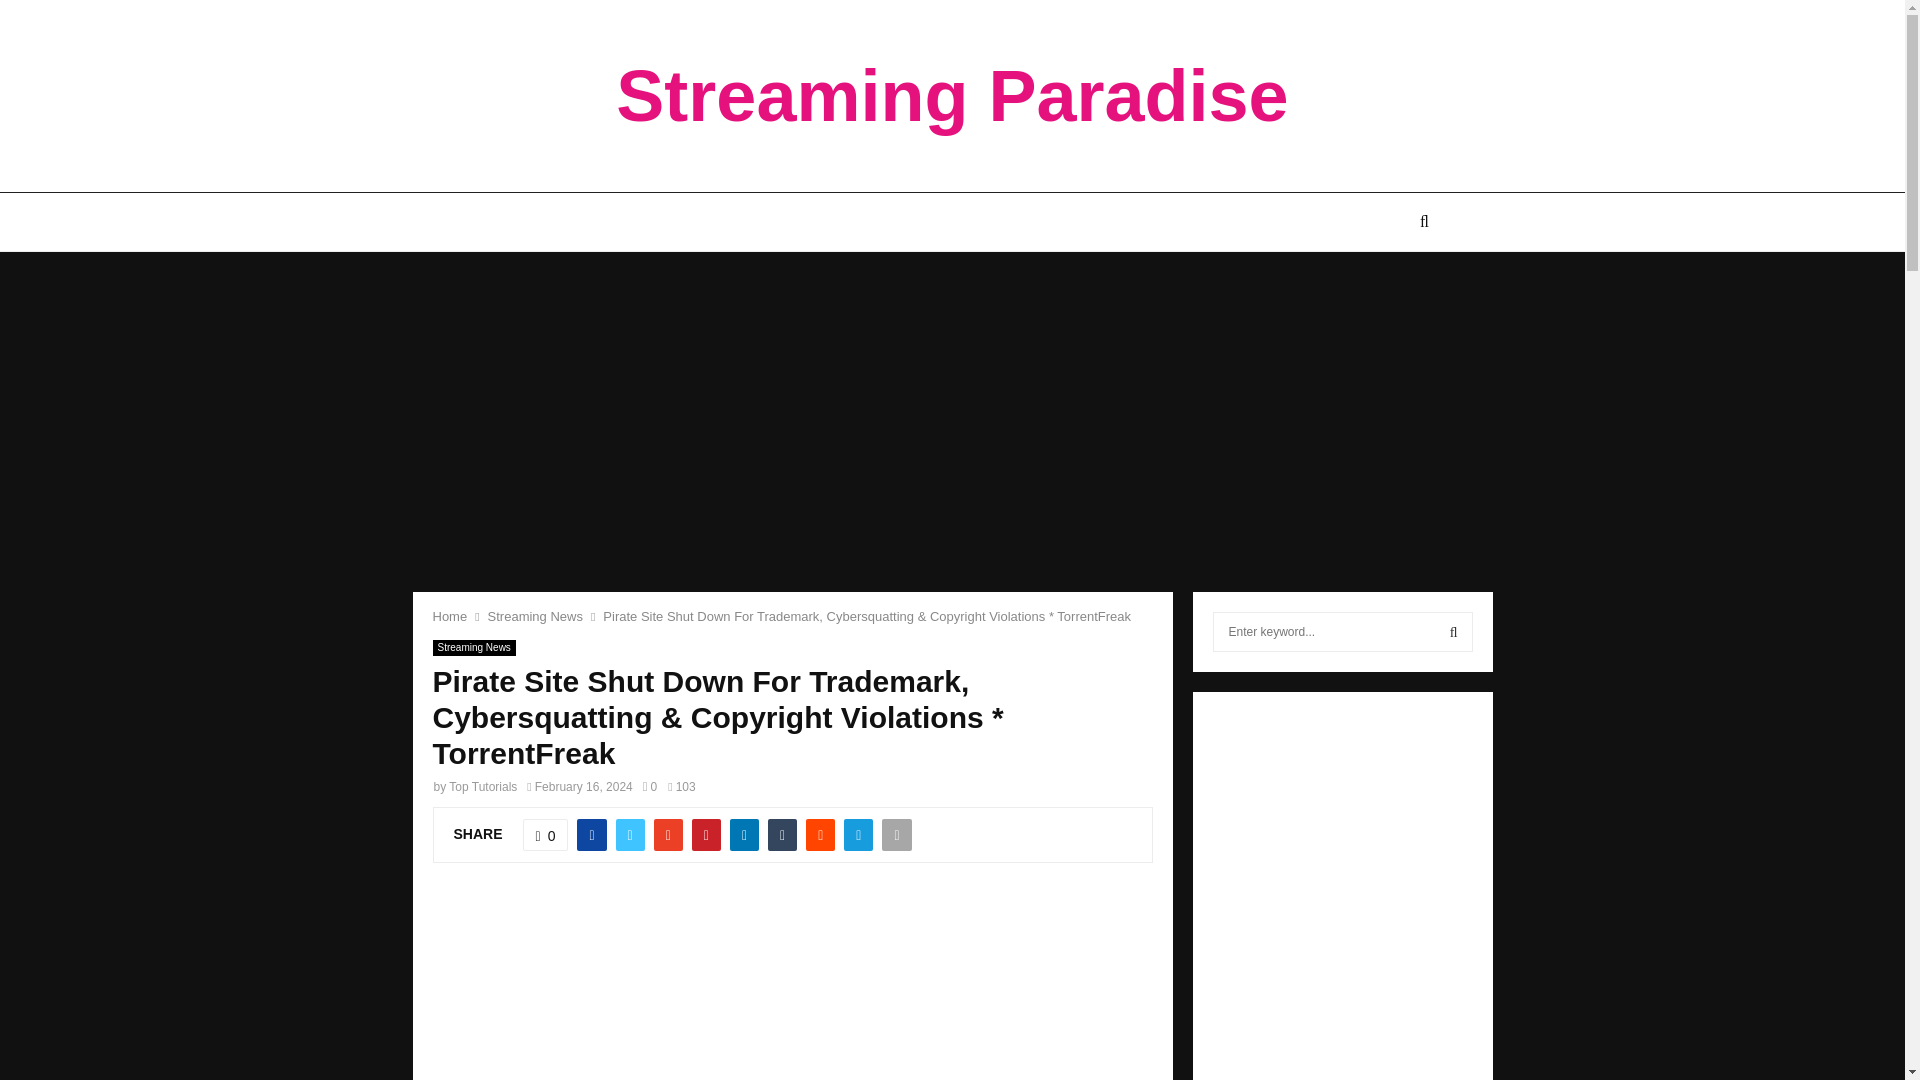  Describe the element at coordinates (545, 834) in the screenshot. I see `Like` at that location.